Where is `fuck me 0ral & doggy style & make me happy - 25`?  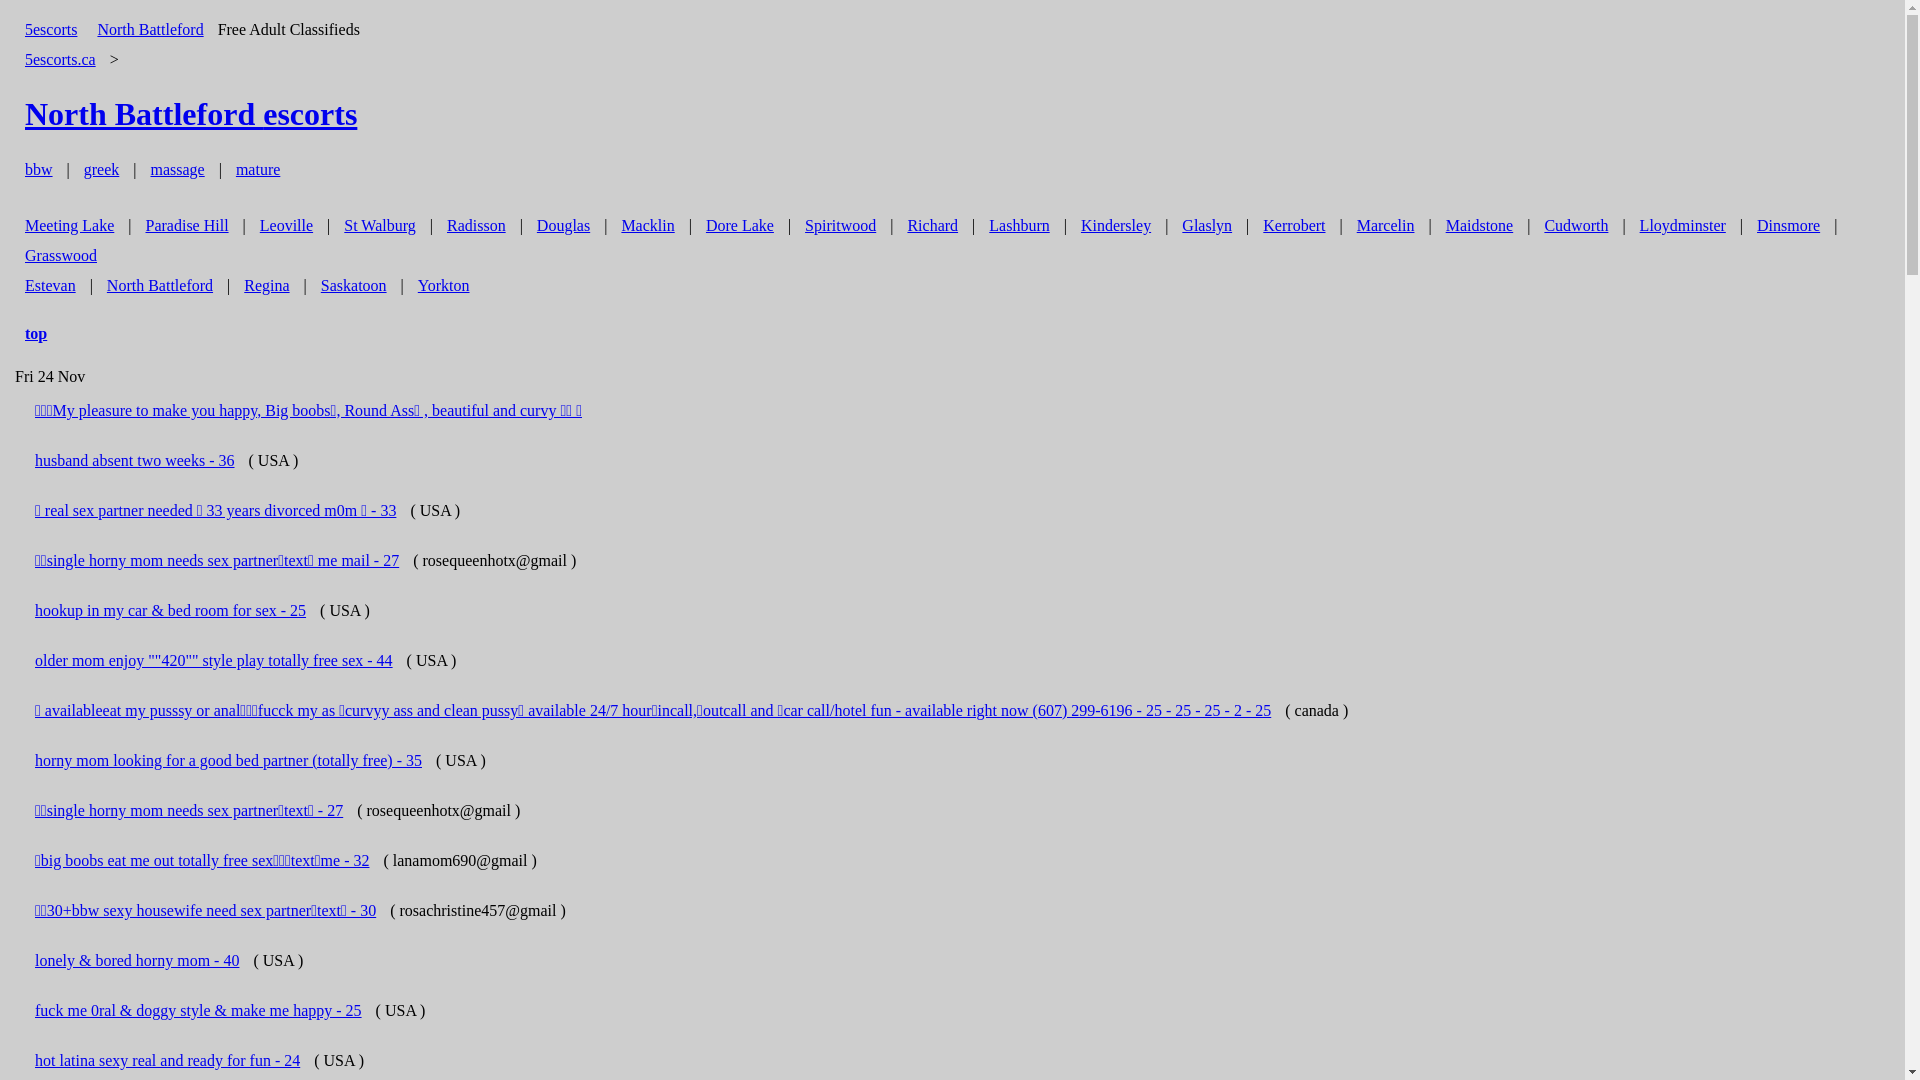 fuck me 0ral & doggy style & make me happy - 25 is located at coordinates (198, 1010).